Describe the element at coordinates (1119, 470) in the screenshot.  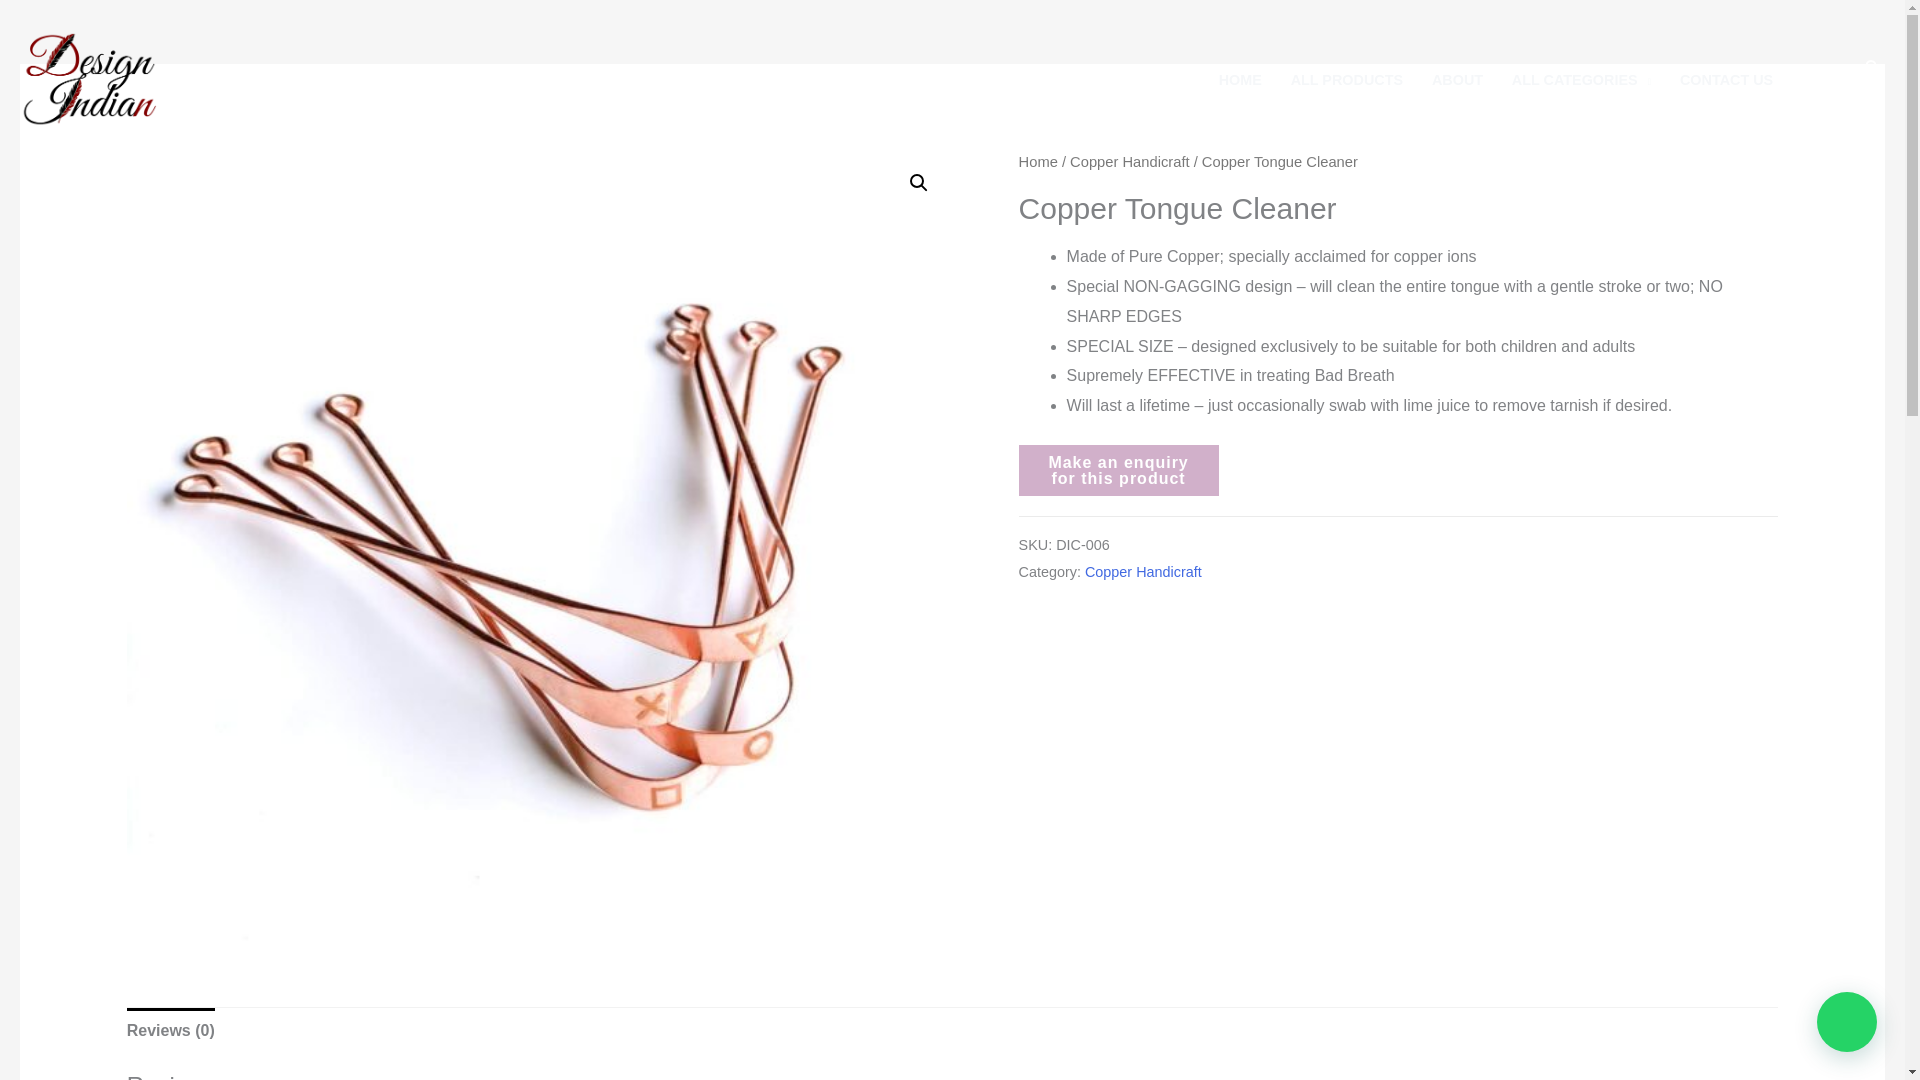
I see `Make an enquiry for this product` at that location.